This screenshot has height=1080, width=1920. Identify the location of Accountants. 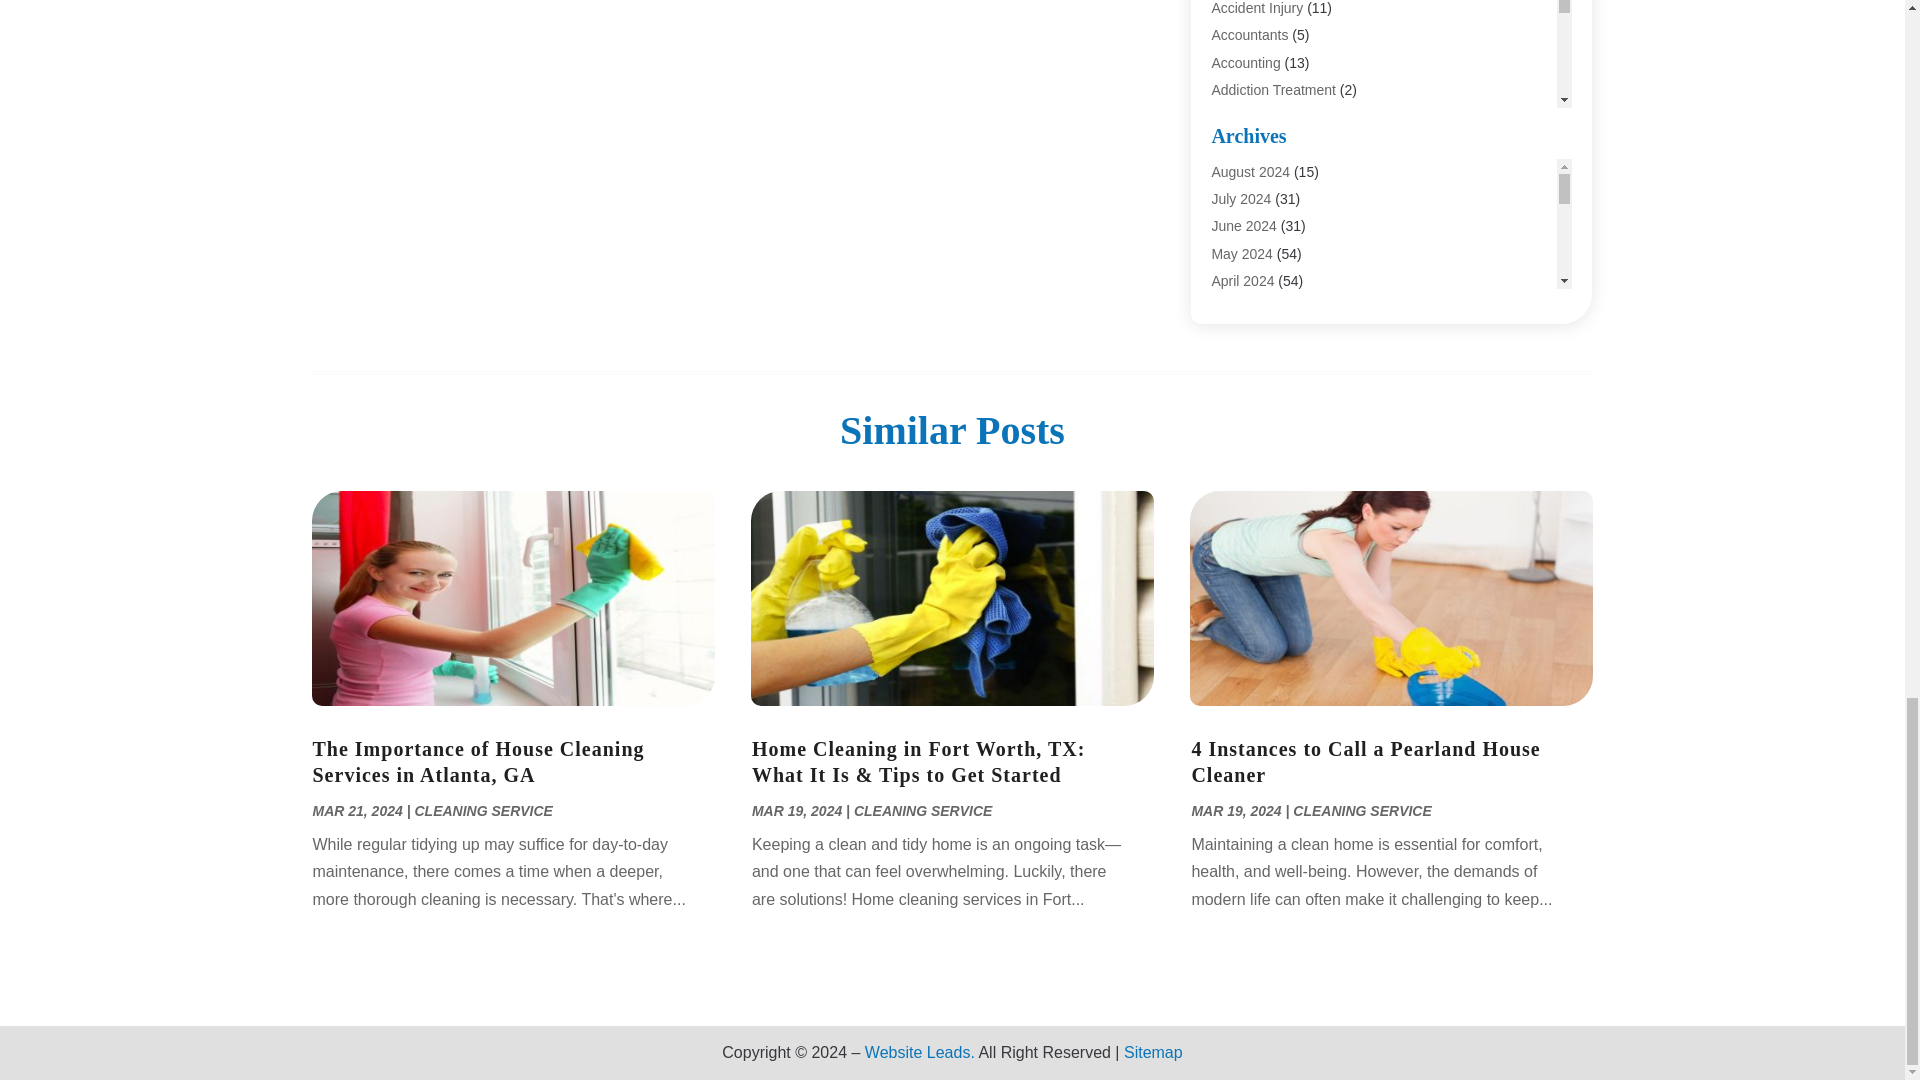
(1250, 35).